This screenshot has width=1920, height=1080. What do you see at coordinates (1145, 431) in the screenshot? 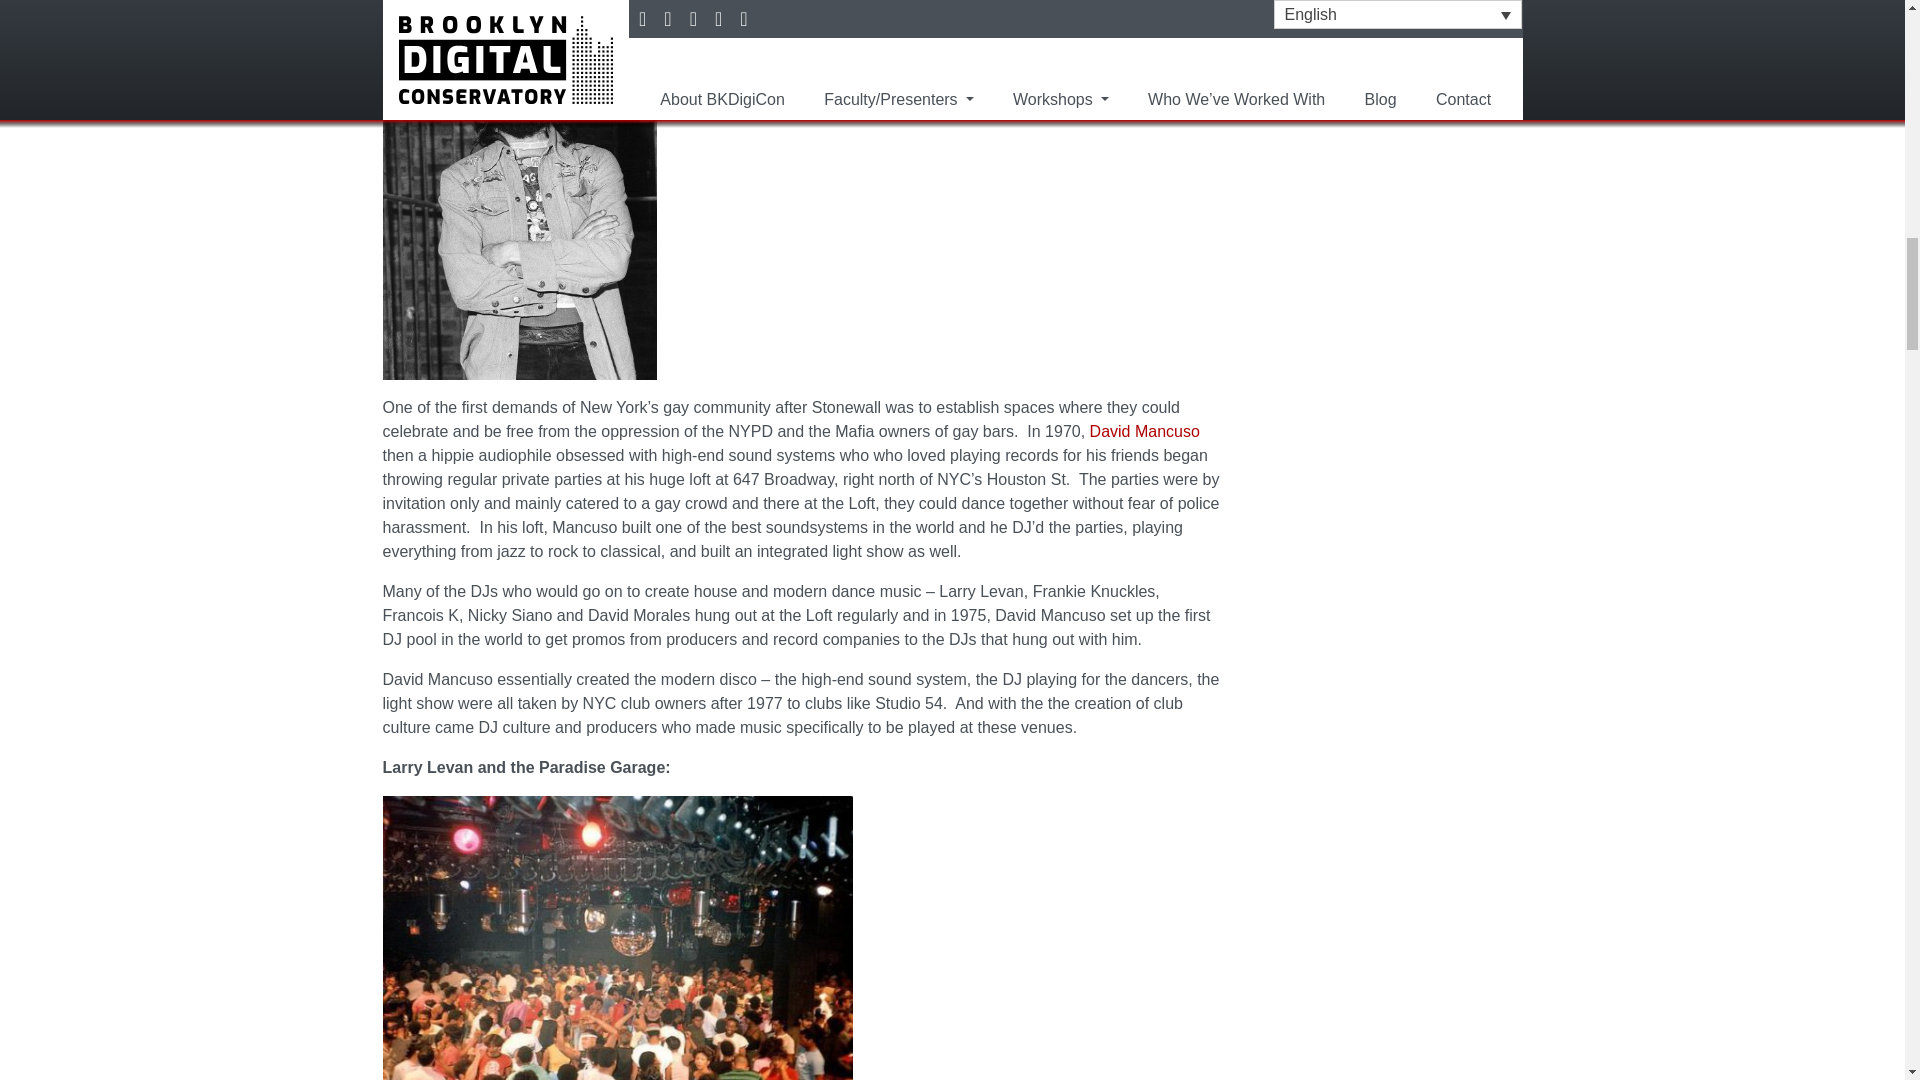
I see `David Mancuso` at bounding box center [1145, 431].